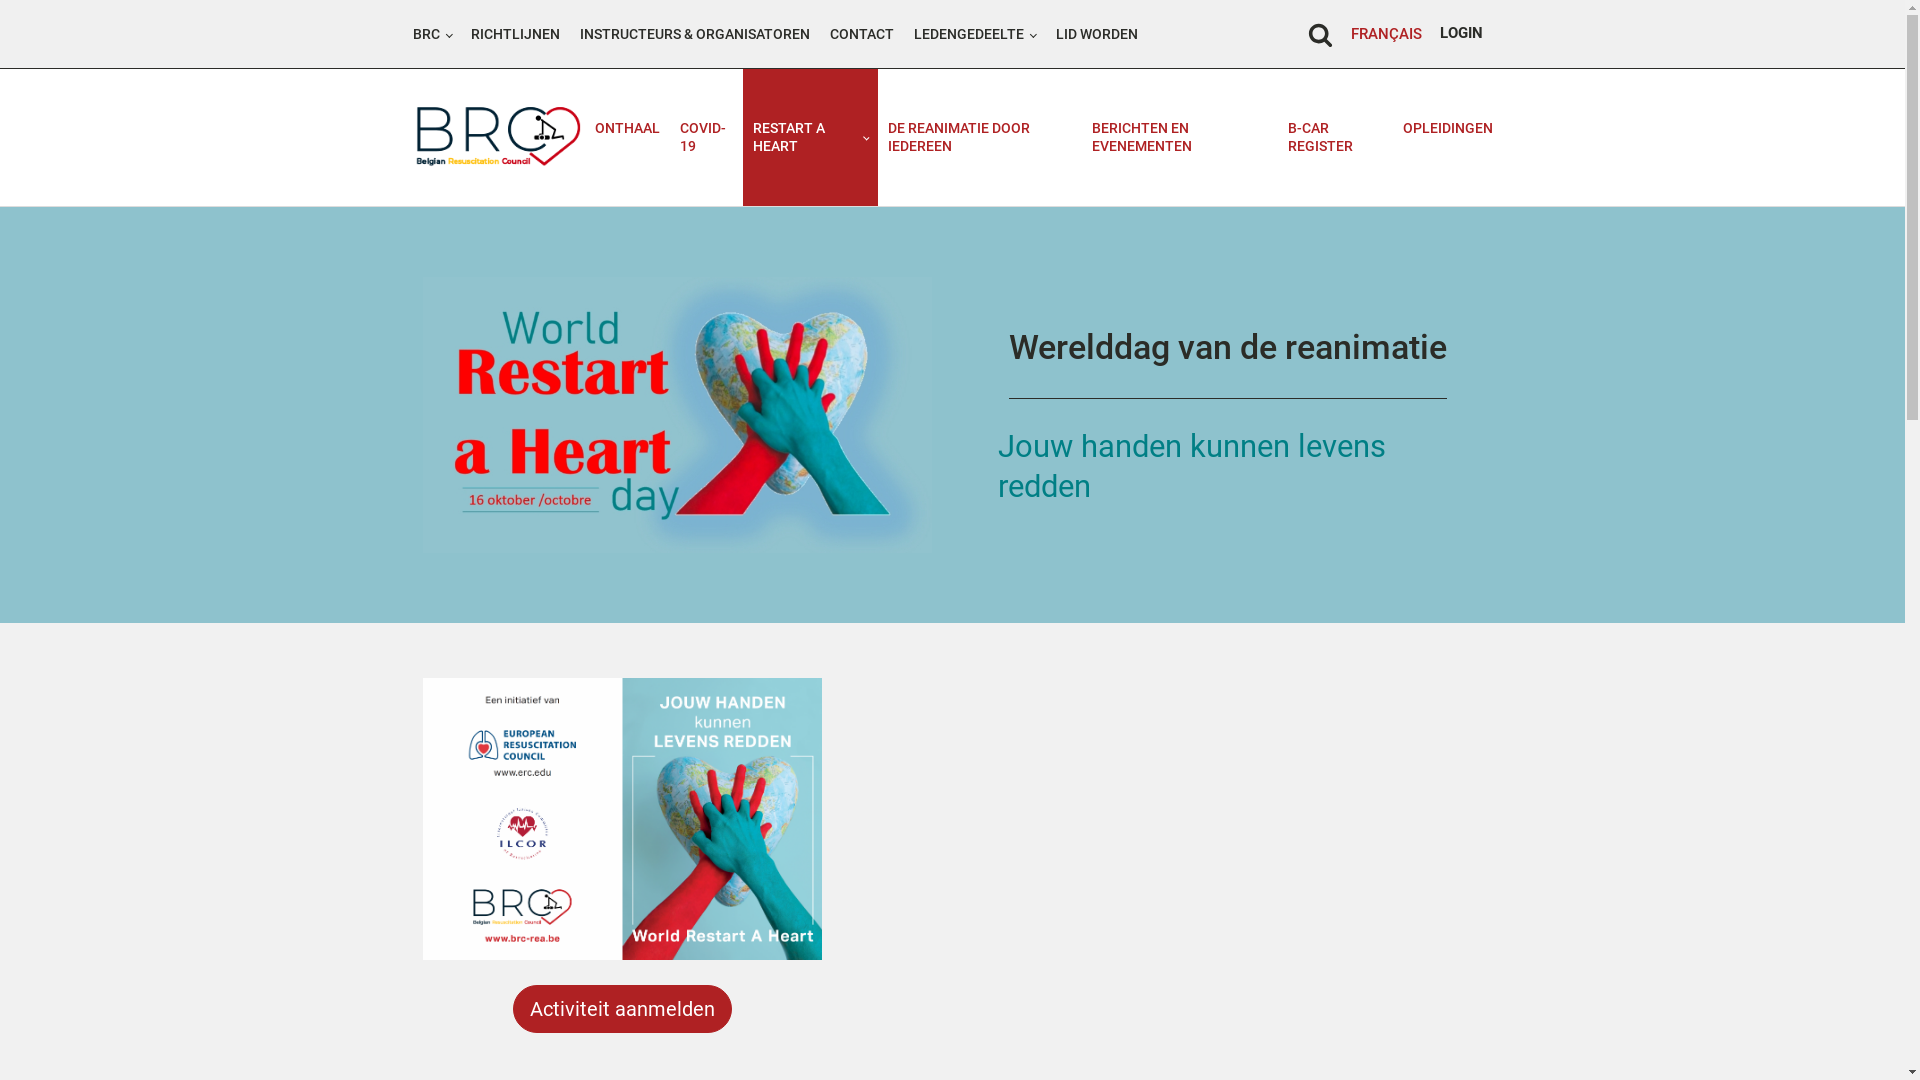 Image resolution: width=1920 pixels, height=1080 pixels. Describe the element at coordinates (810, 137) in the screenshot. I see `RESTART A HEART` at that location.